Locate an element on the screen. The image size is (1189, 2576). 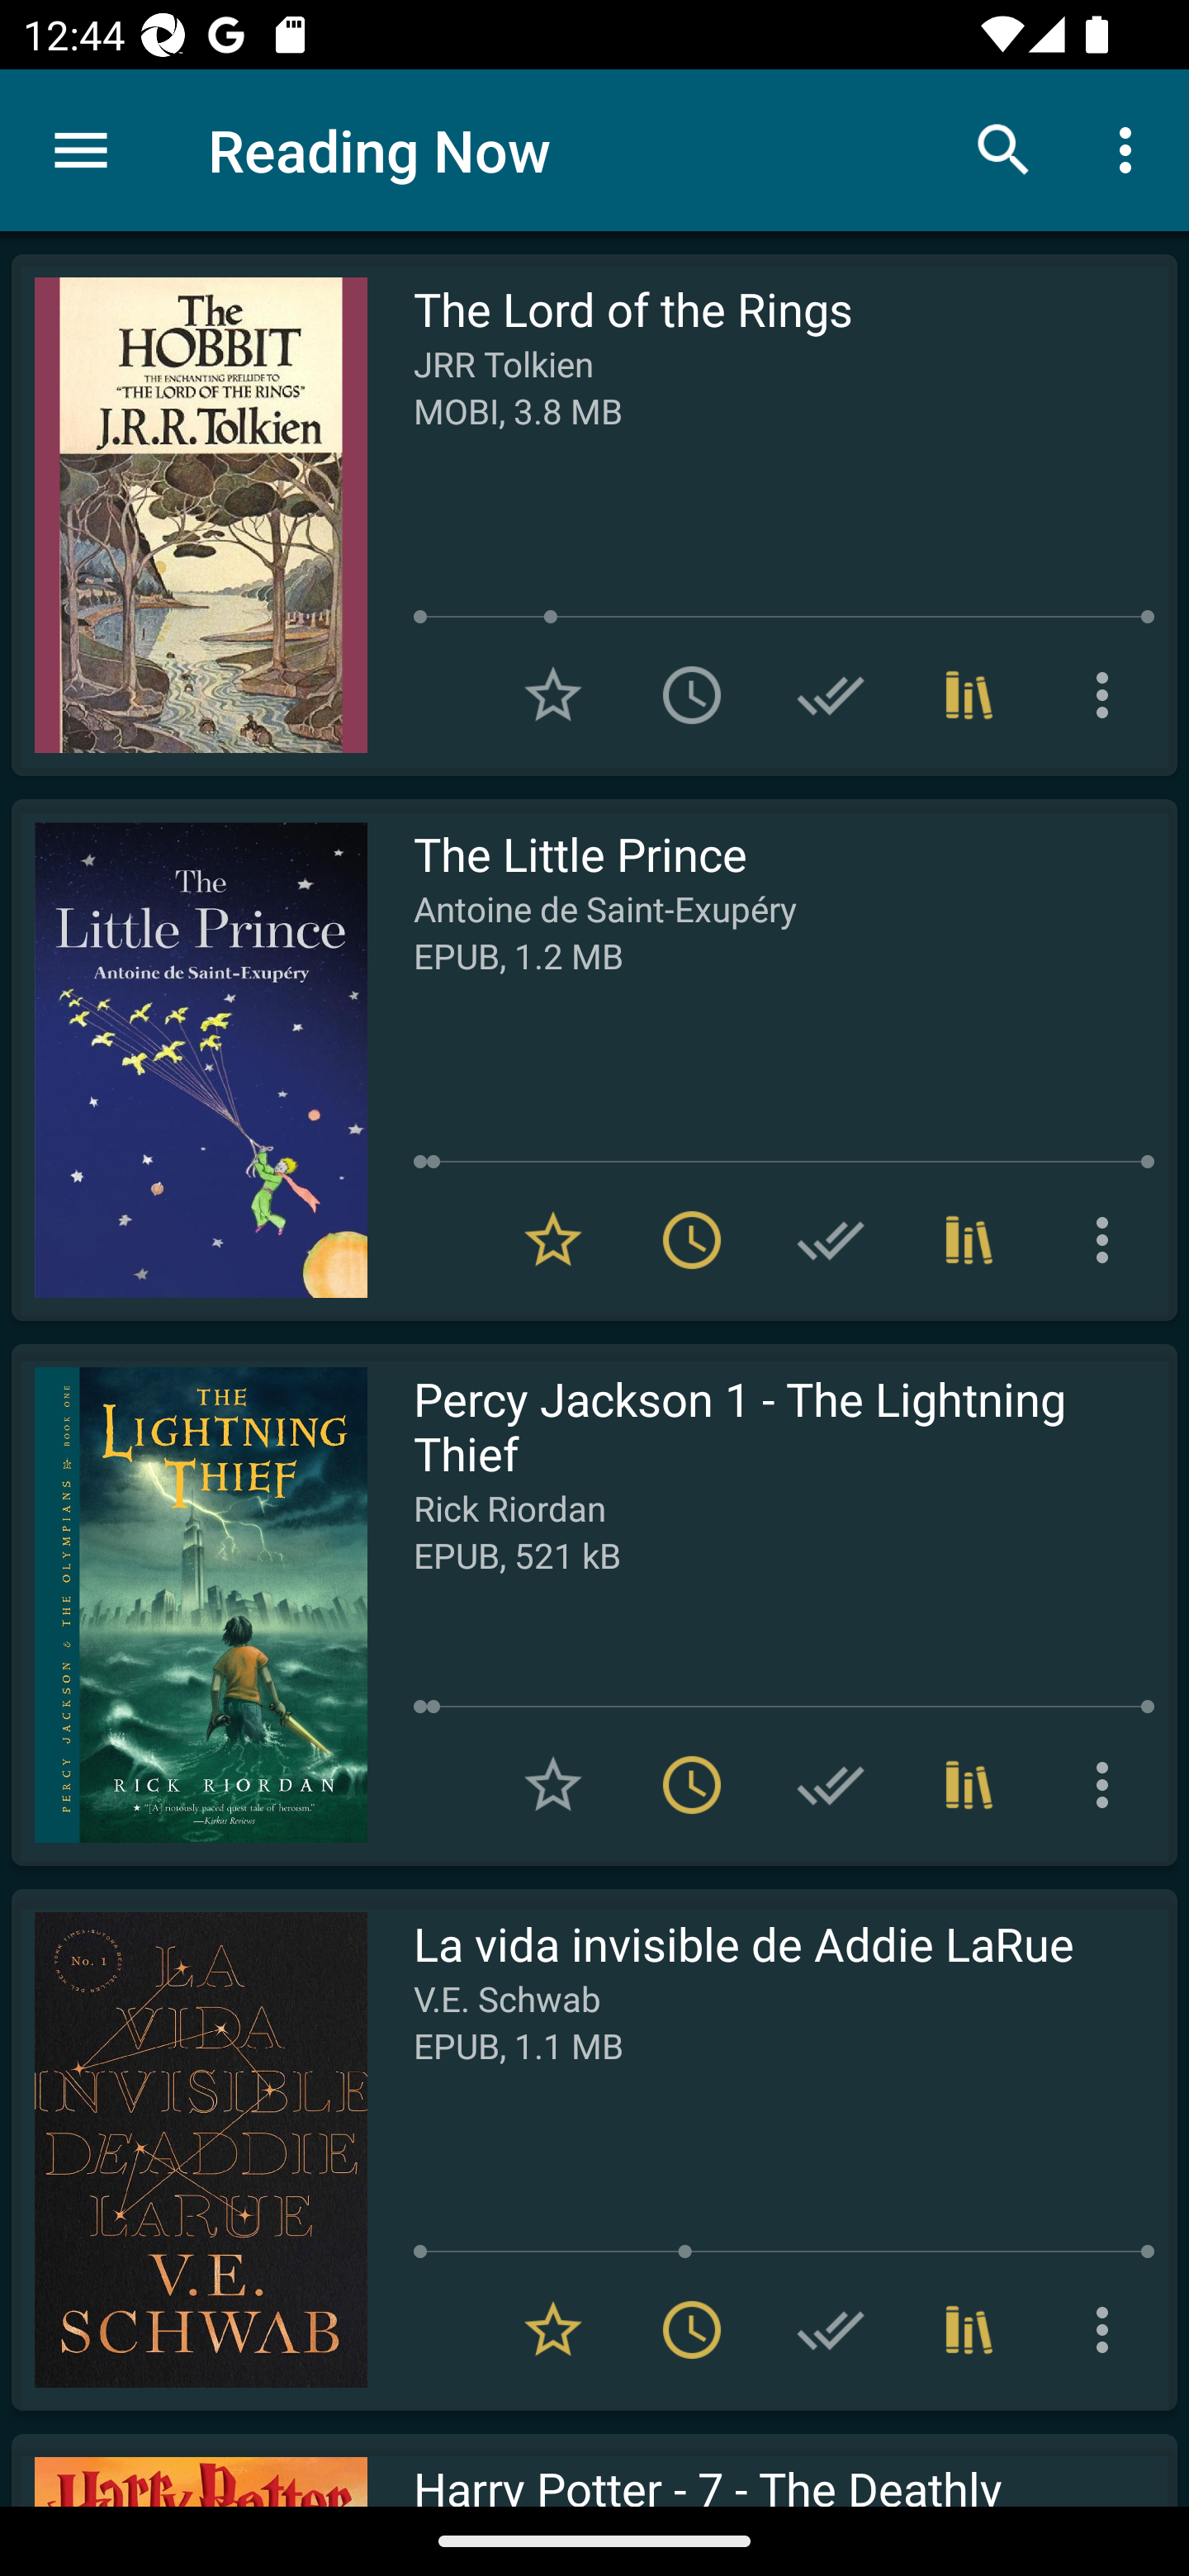
Remove from To read is located at coordinates (692, 2330).